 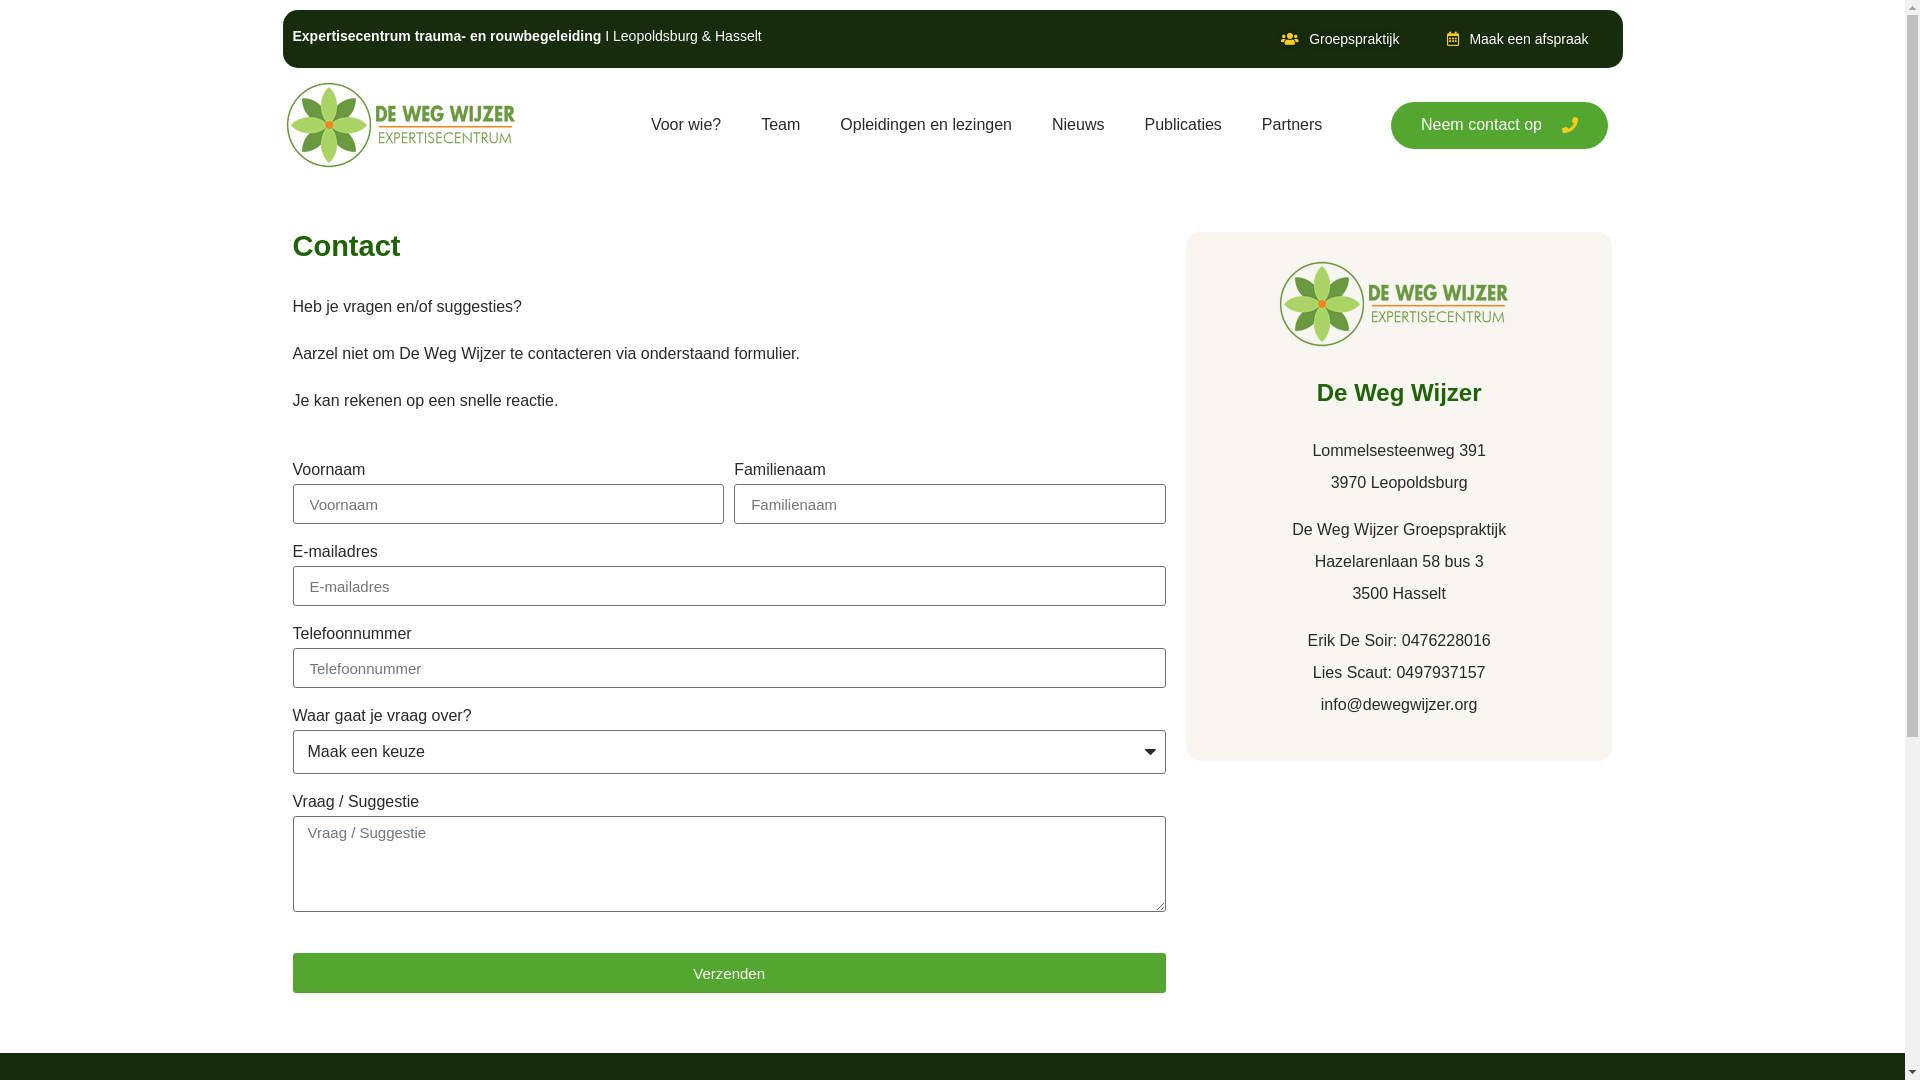 I want to click on Publicaties, so click(x=1182, y=125).